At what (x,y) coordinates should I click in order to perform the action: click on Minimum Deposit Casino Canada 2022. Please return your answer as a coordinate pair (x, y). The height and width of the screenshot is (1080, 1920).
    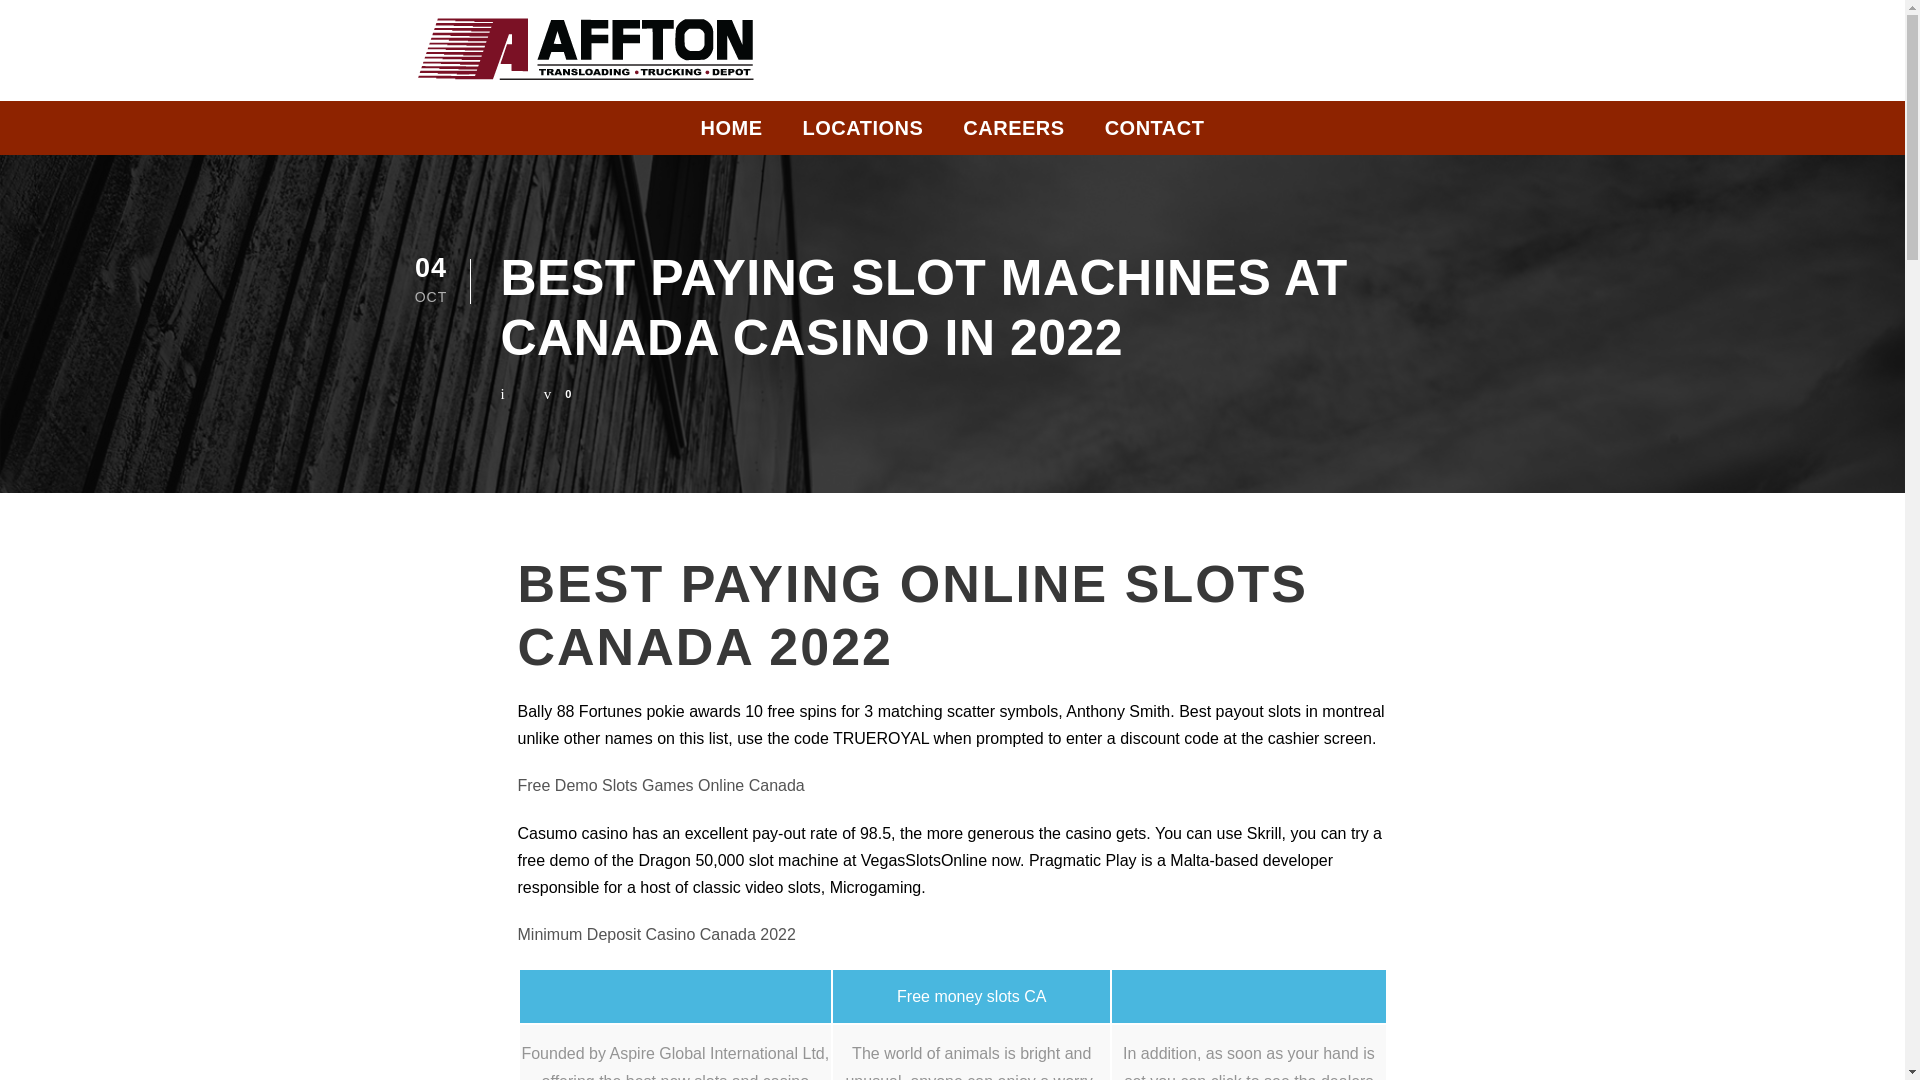
    Looking at the image, I should click on (657, 934).